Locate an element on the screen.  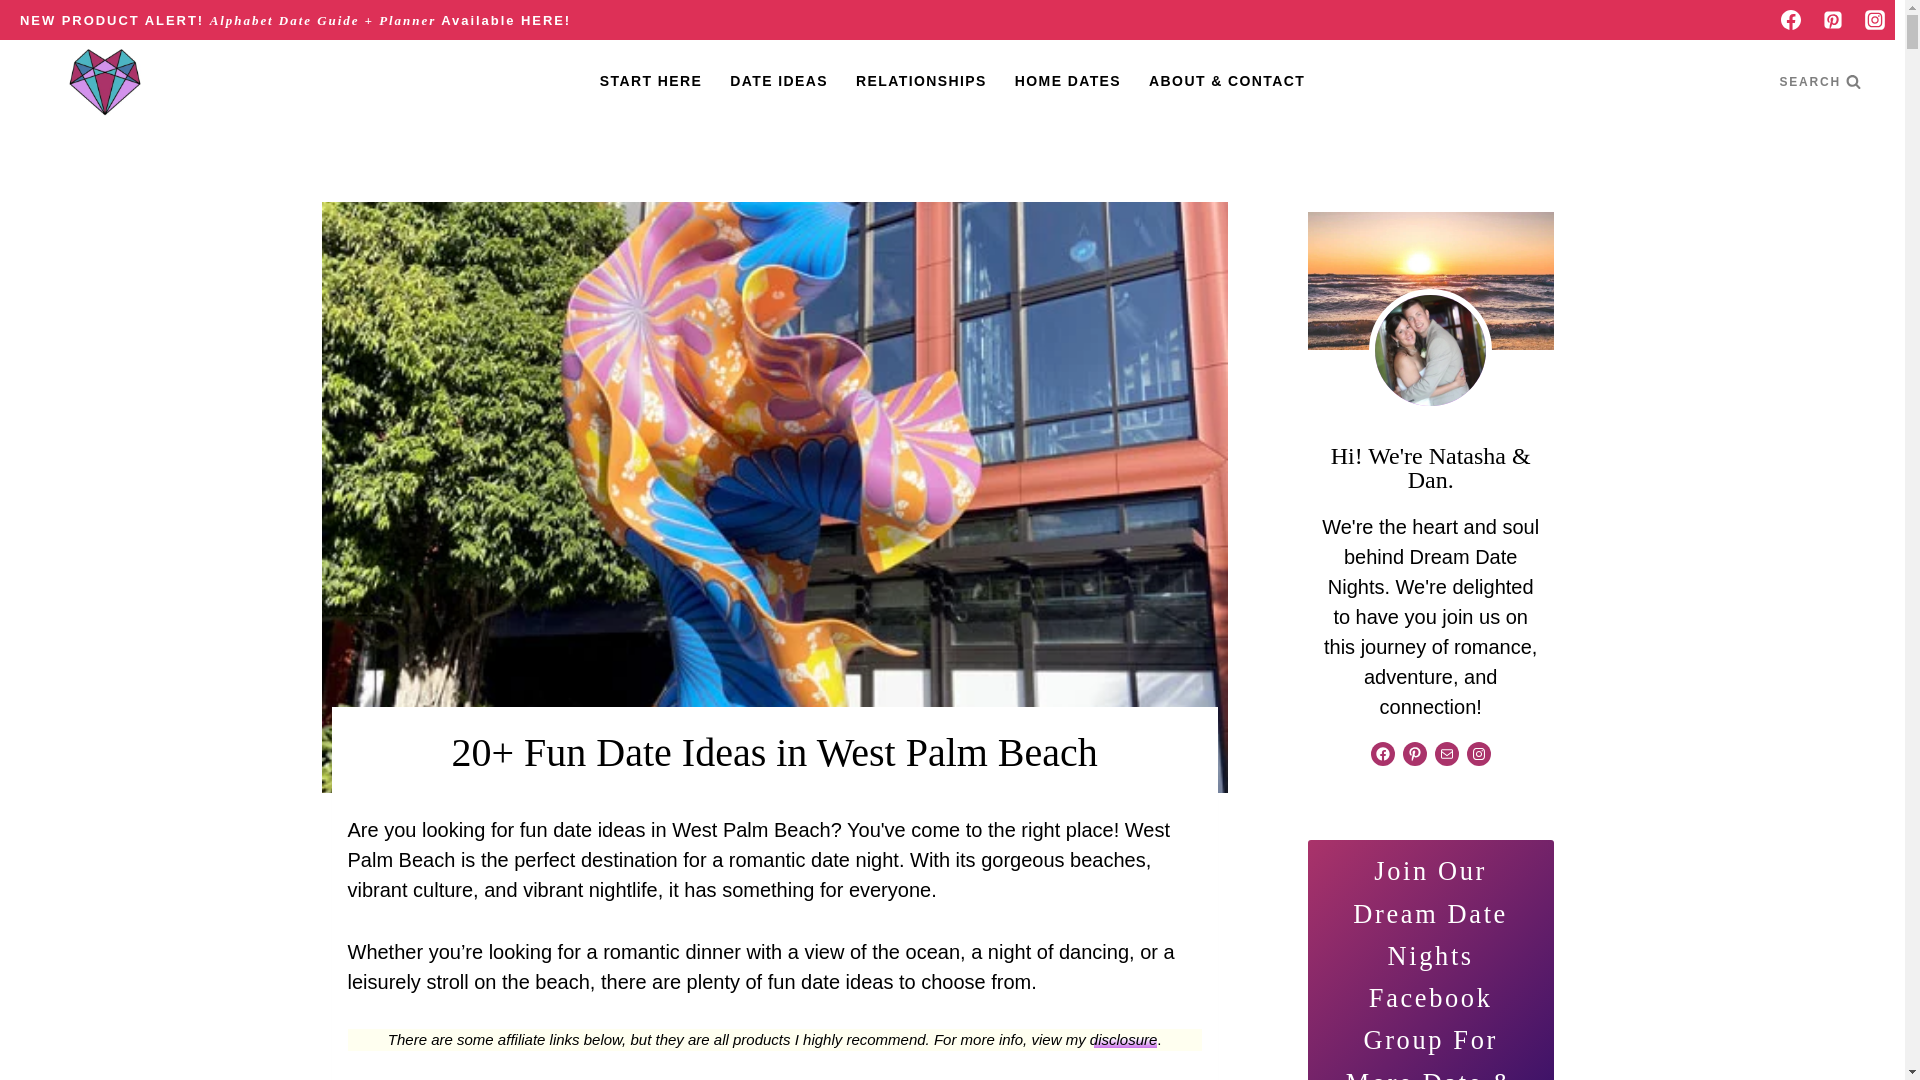
SEARCH is located at coordinates (1820, 80).